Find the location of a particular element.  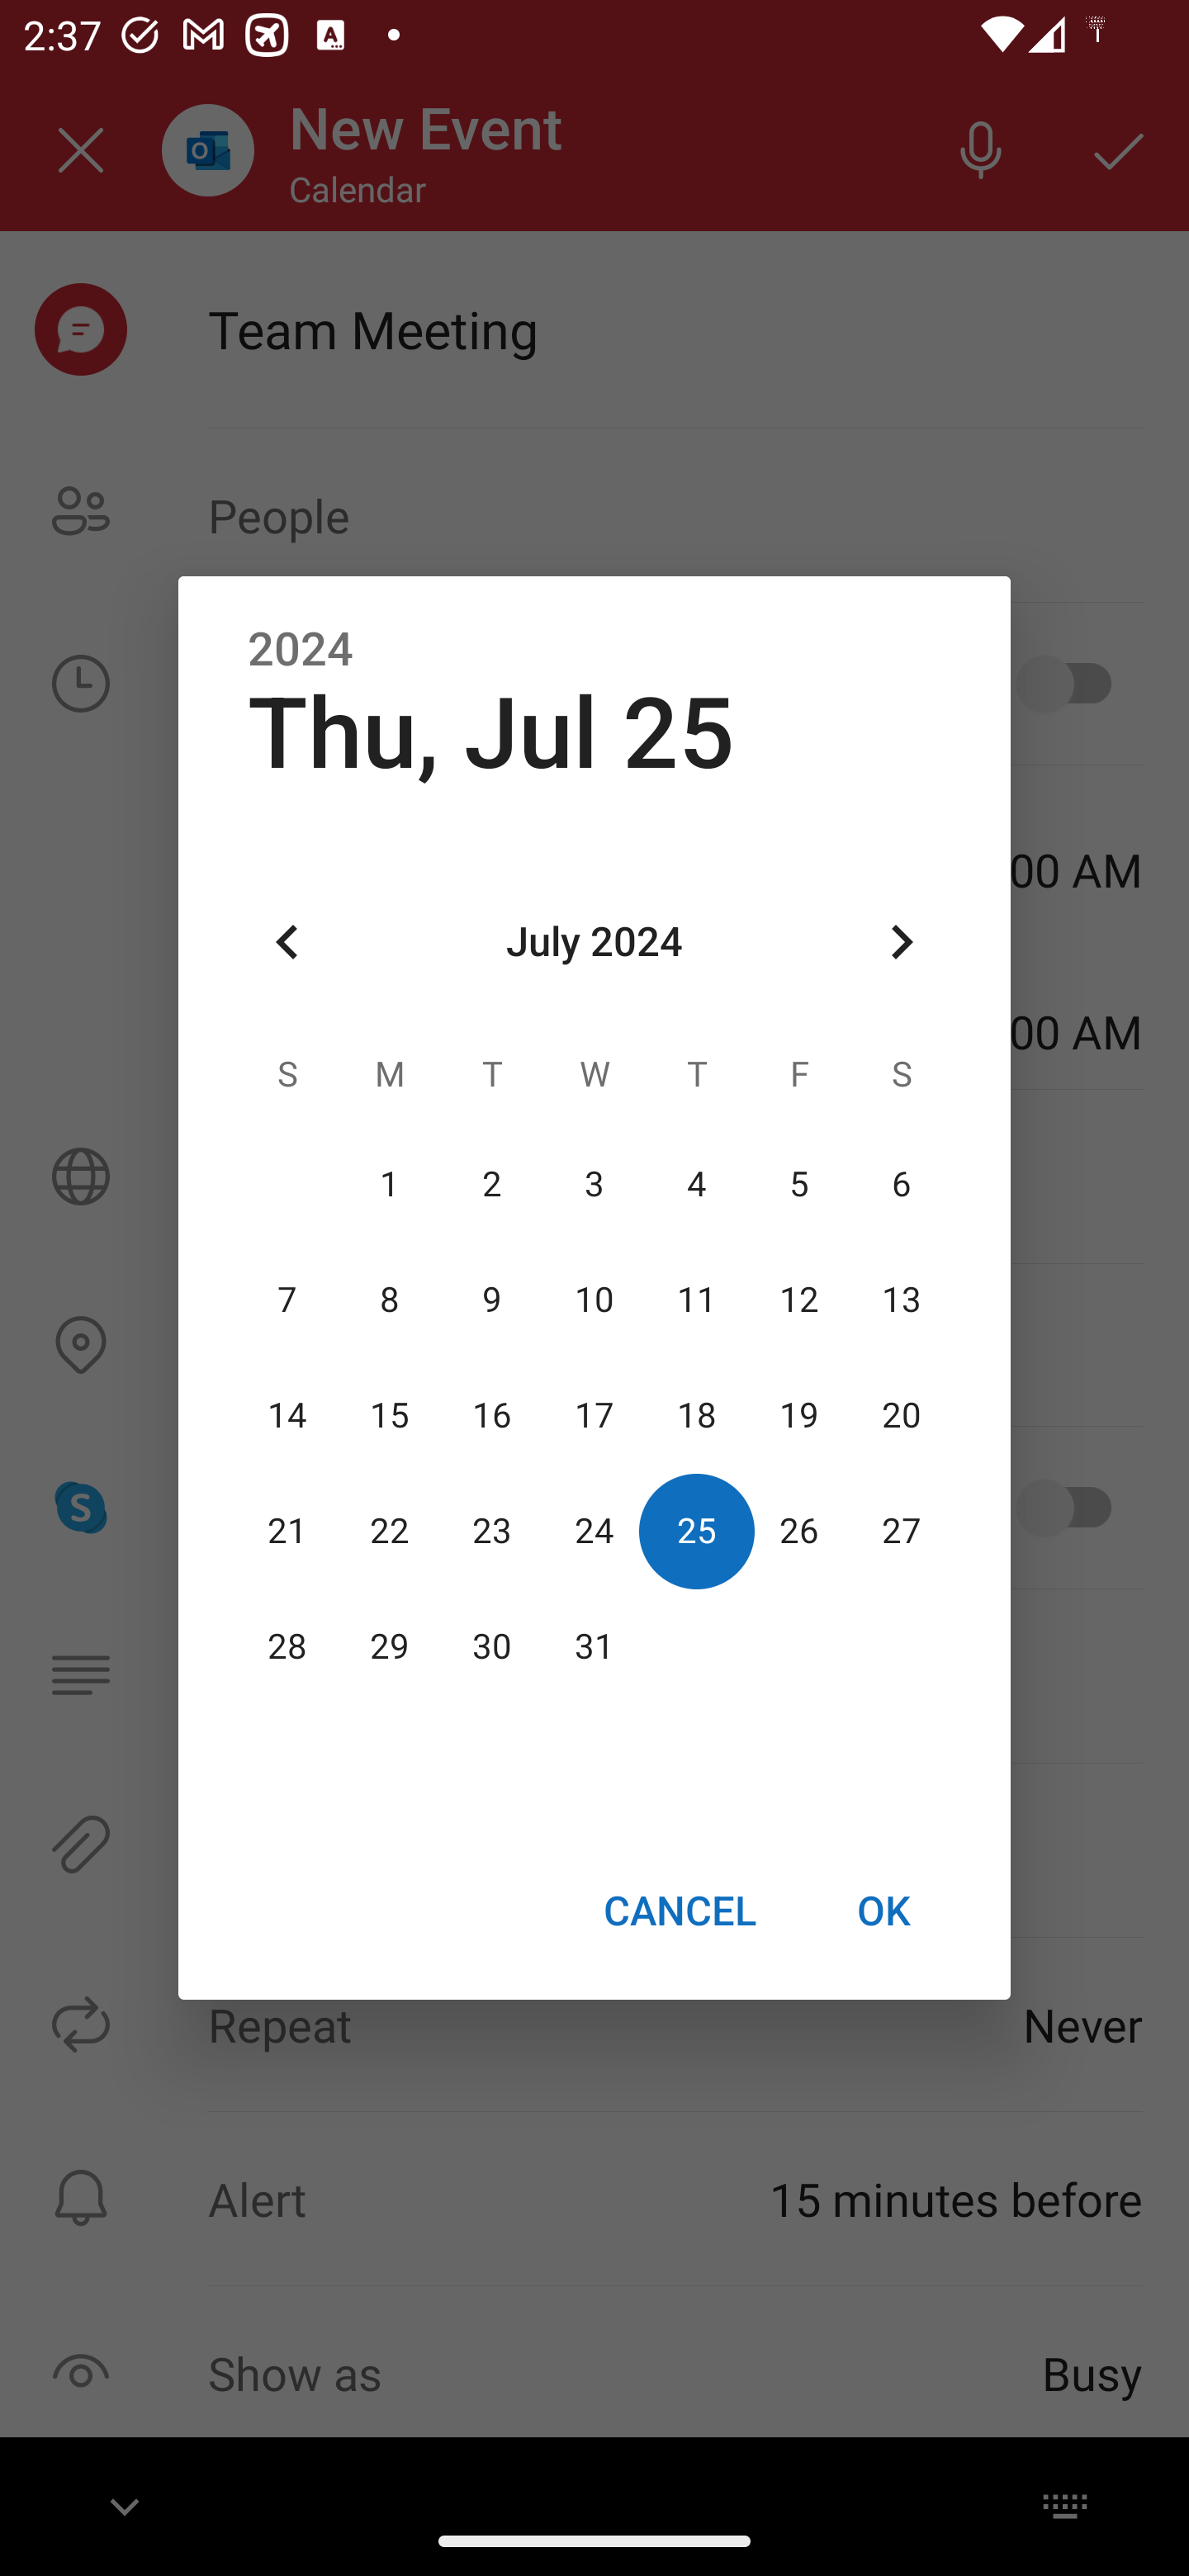

14 14 July 2024 is located at coordinates (287, 1415).